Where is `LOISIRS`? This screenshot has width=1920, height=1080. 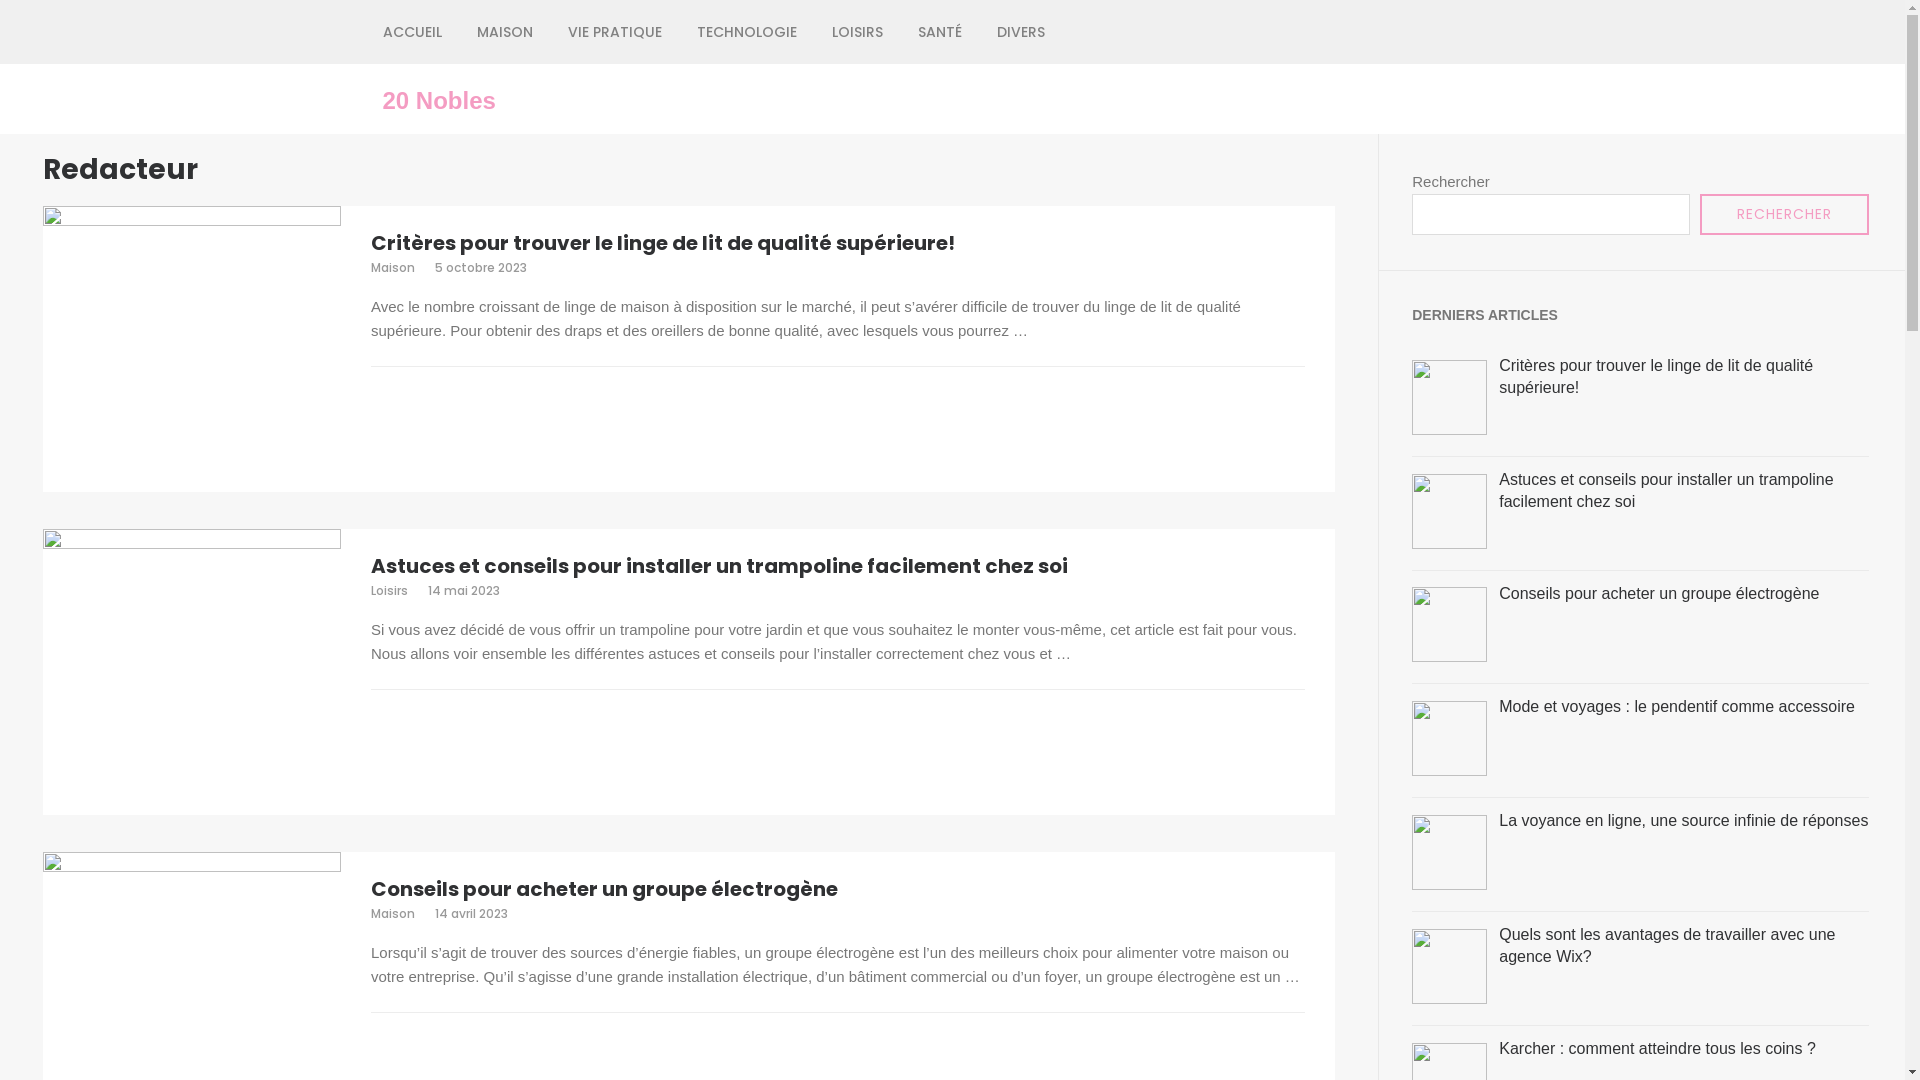 LOISIRS is located at coordinates (858, 32).